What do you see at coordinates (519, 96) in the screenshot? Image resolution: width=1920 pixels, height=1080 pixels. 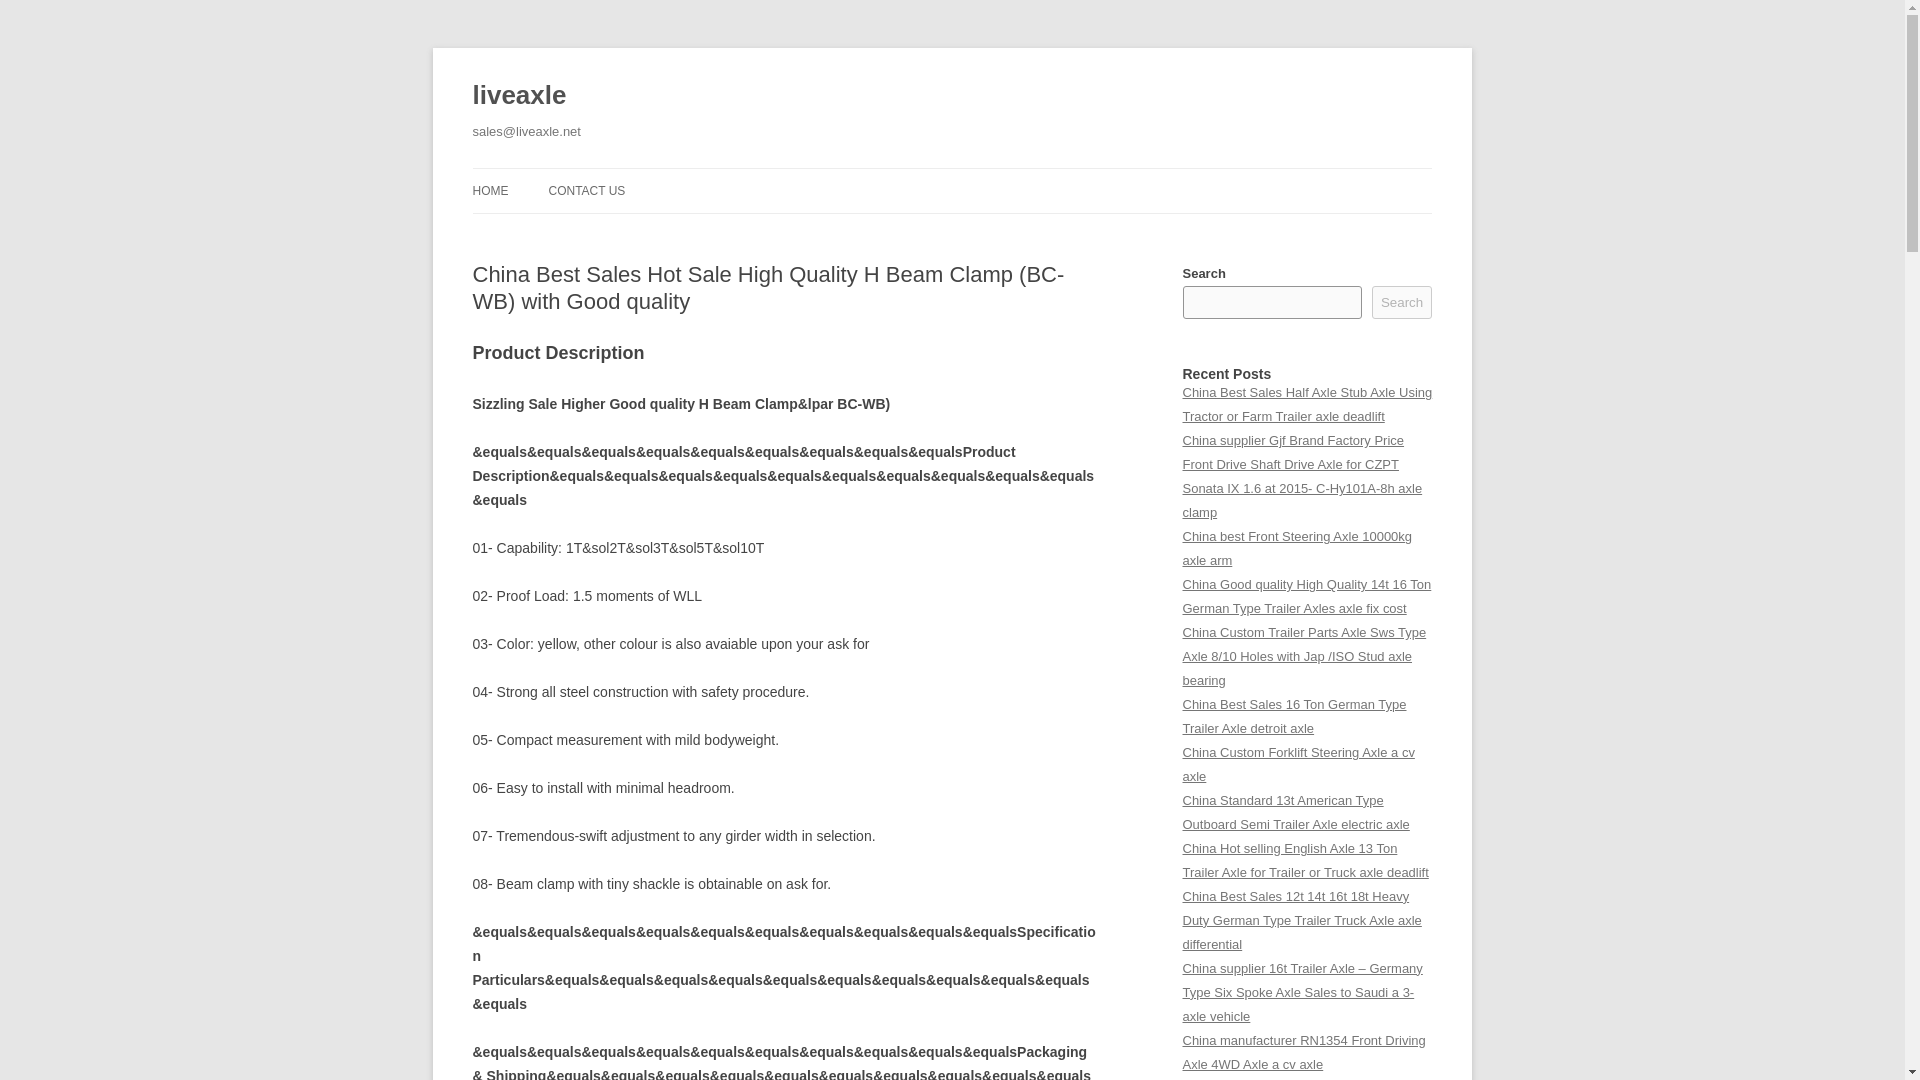 I see `liveaxle` at bounding box center [519, 96].